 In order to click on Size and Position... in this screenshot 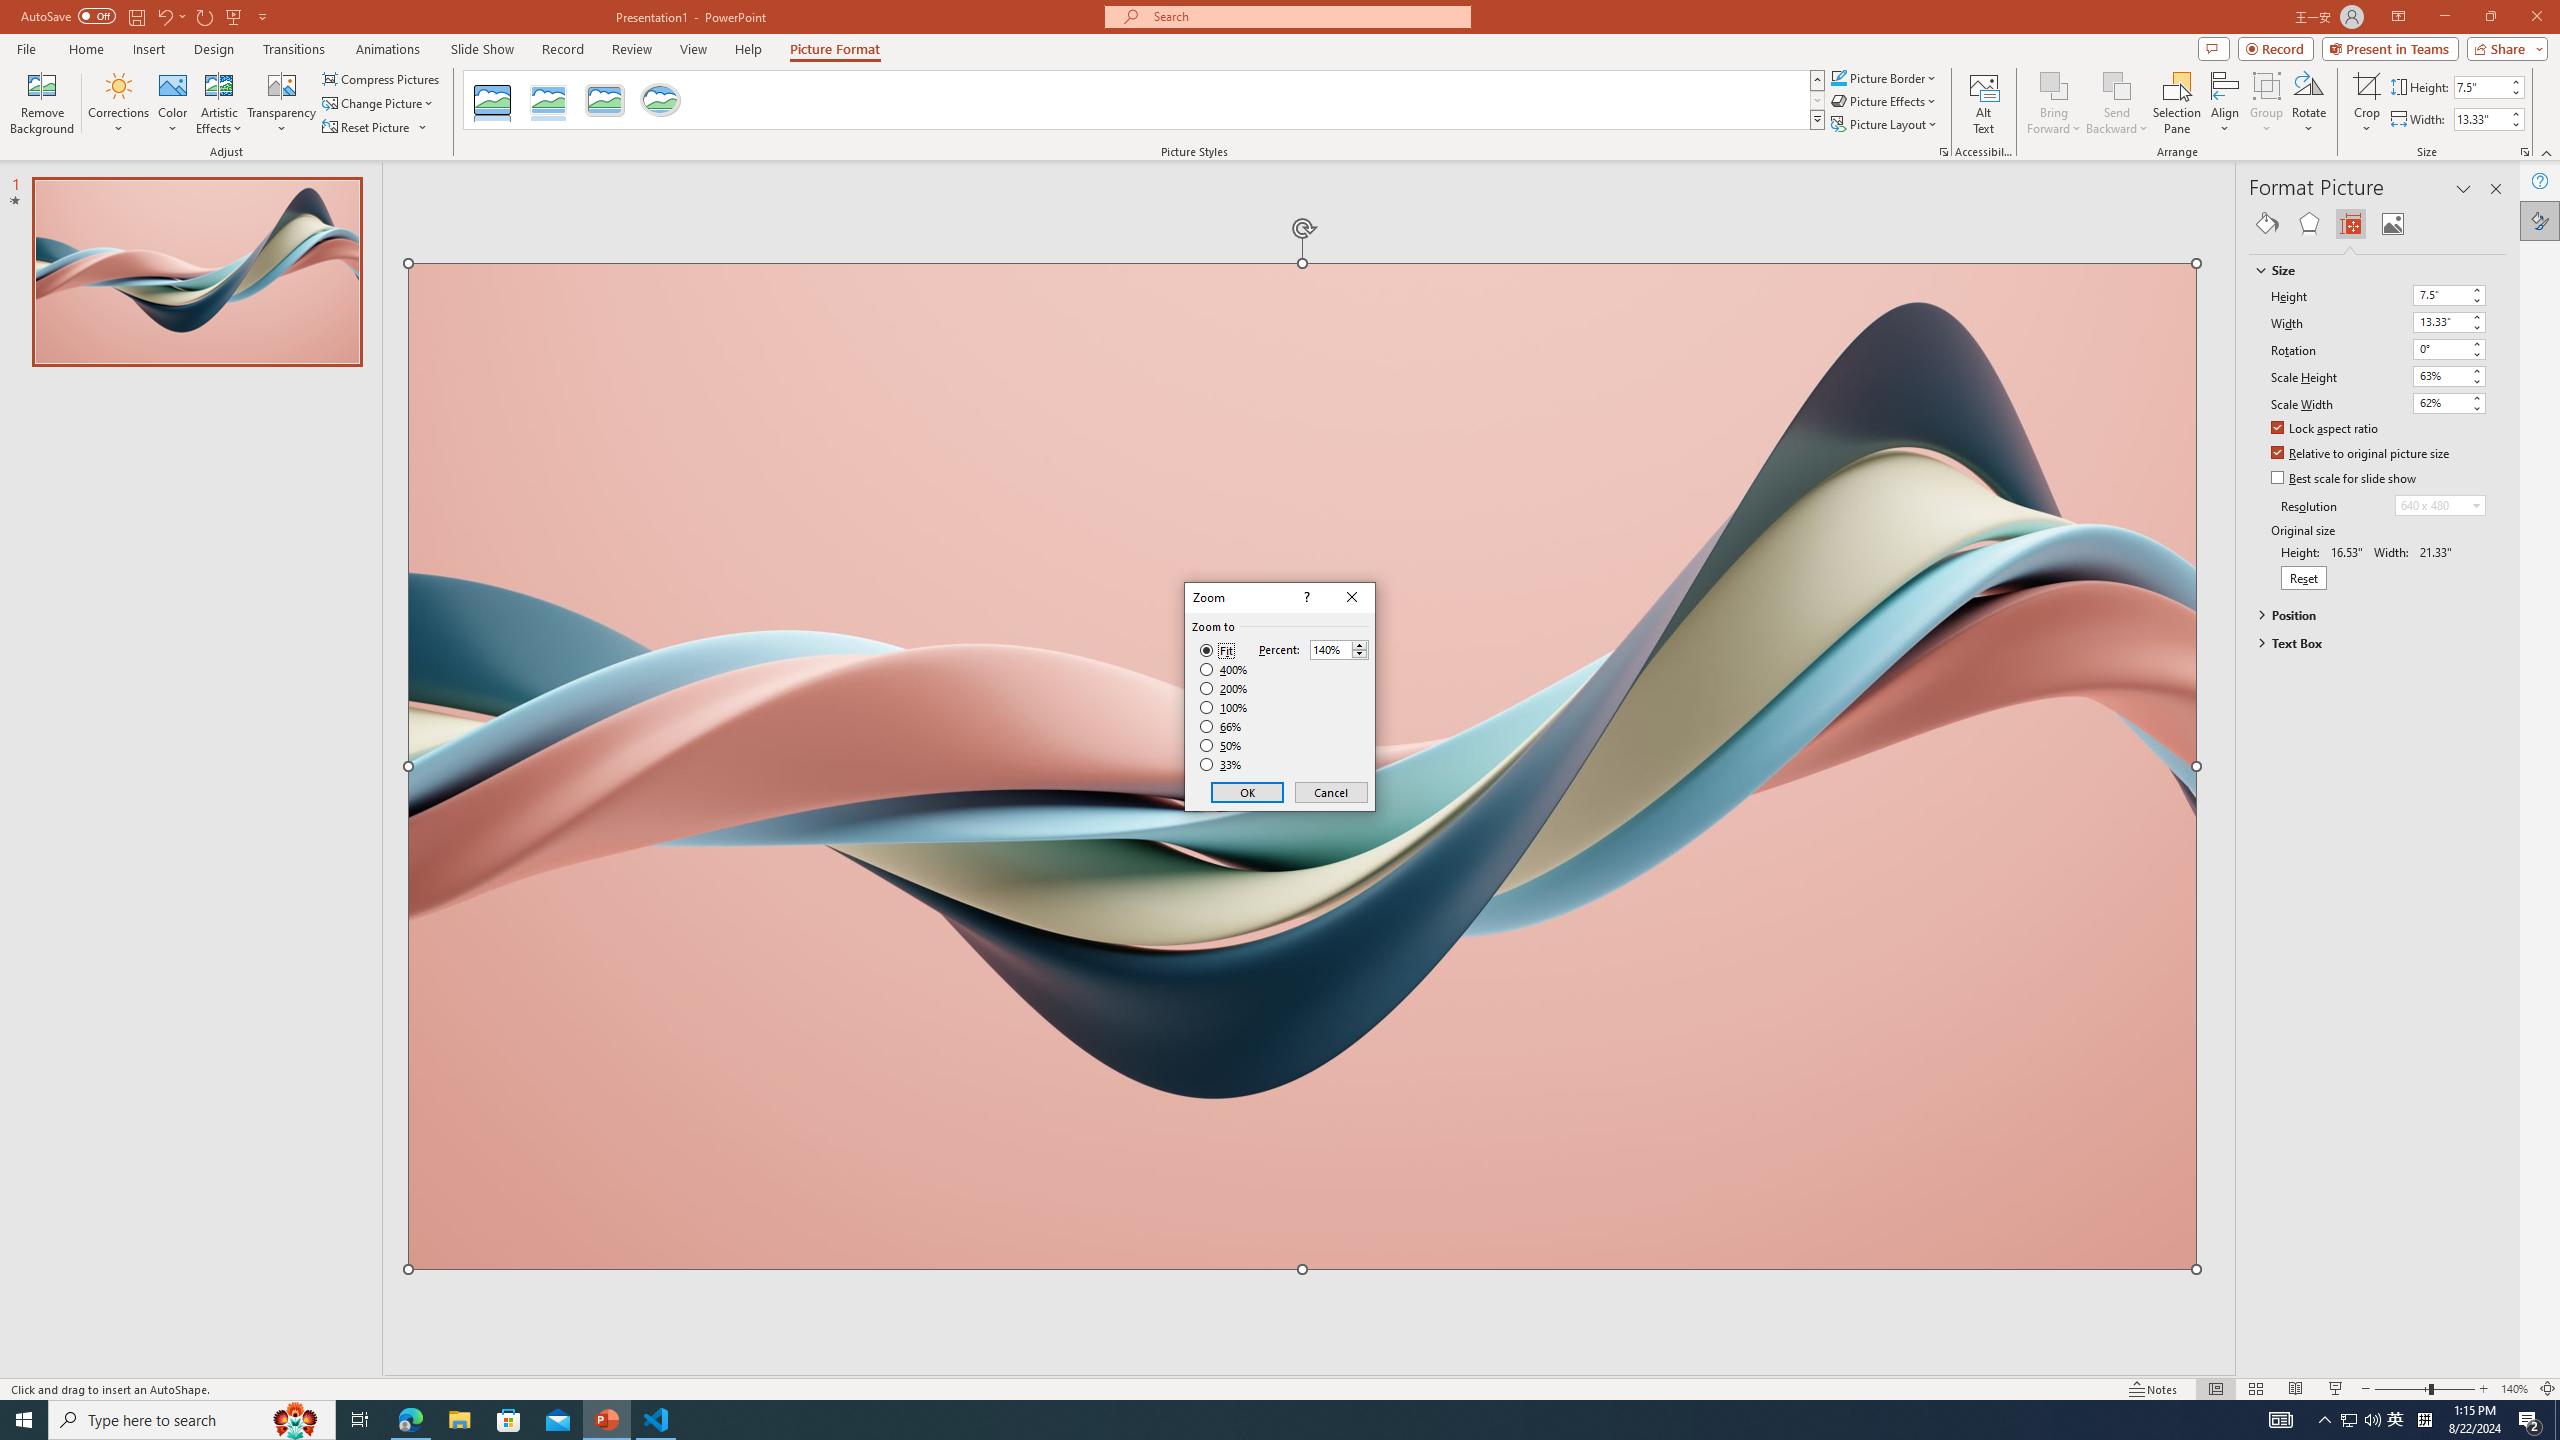, I will do `click(2524, 152)`.